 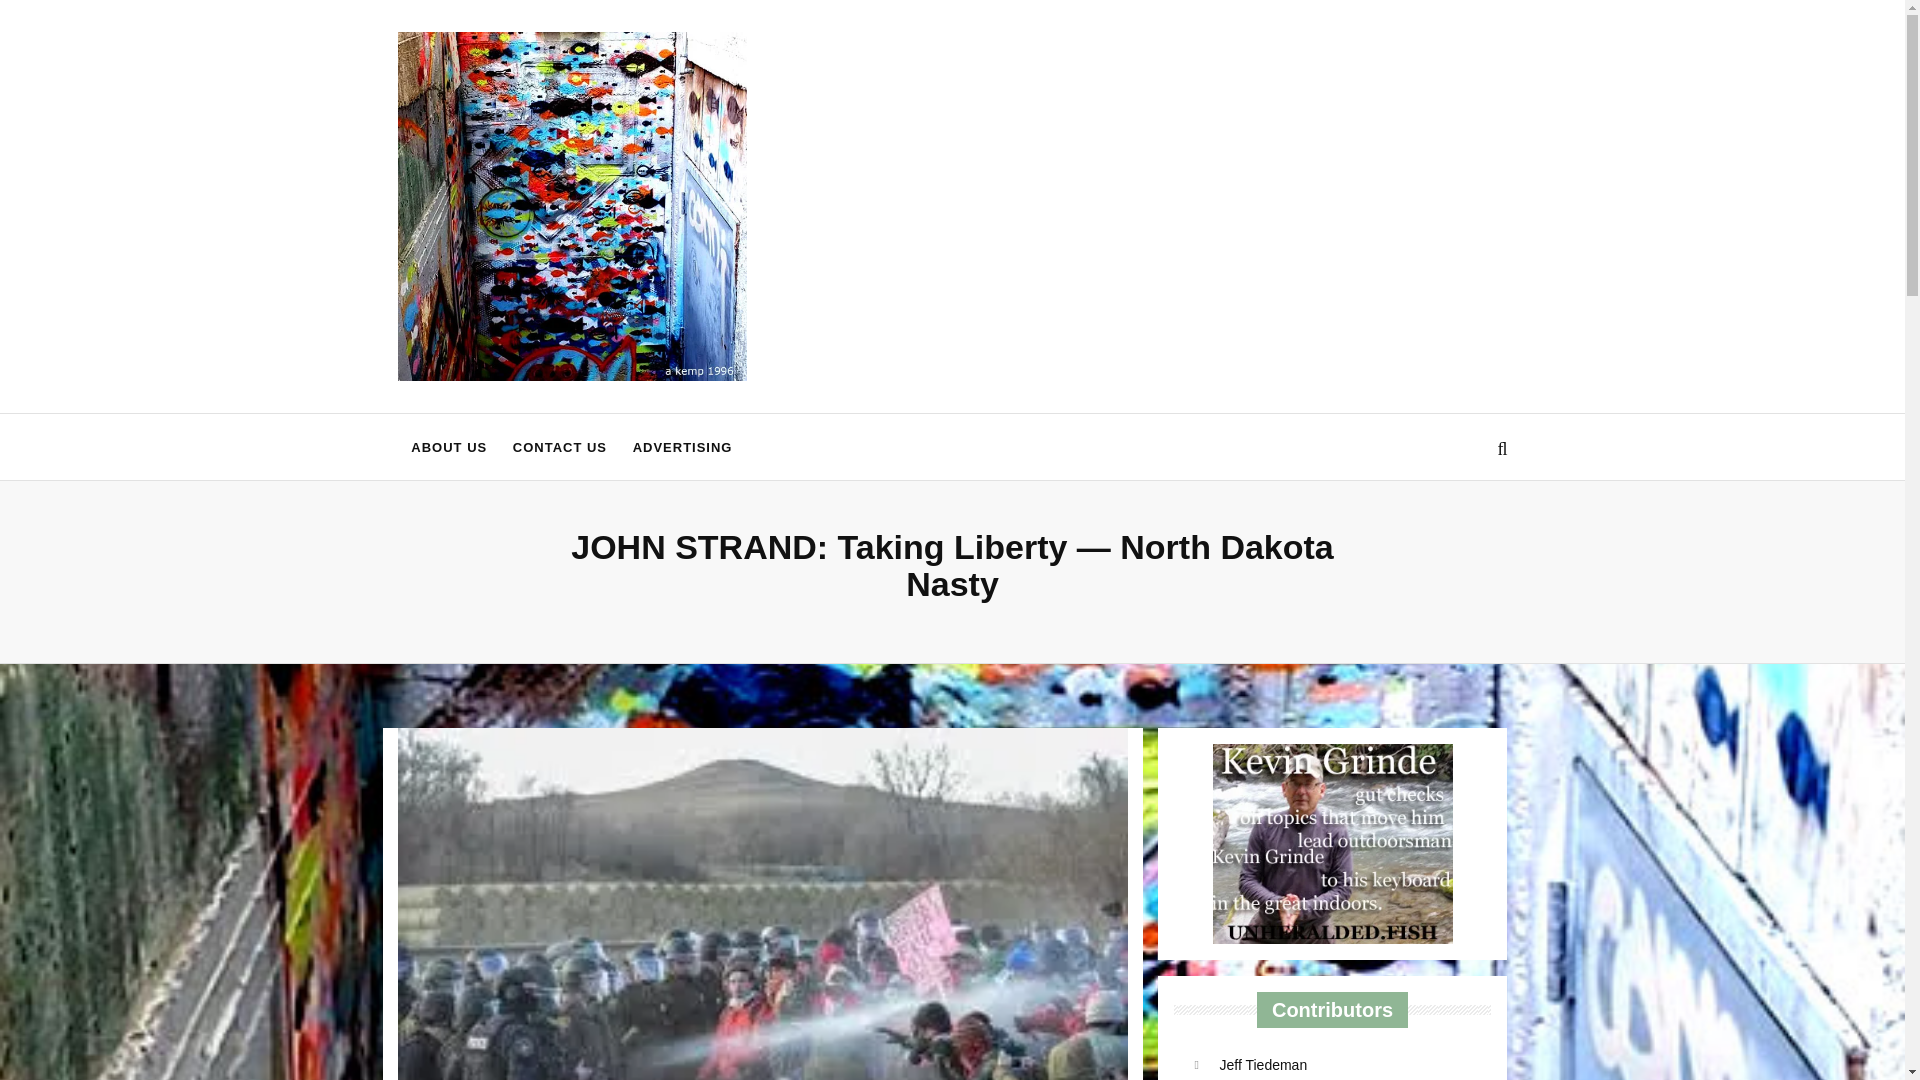 I want to click on CONTACT US, so click(x=560, y=446).